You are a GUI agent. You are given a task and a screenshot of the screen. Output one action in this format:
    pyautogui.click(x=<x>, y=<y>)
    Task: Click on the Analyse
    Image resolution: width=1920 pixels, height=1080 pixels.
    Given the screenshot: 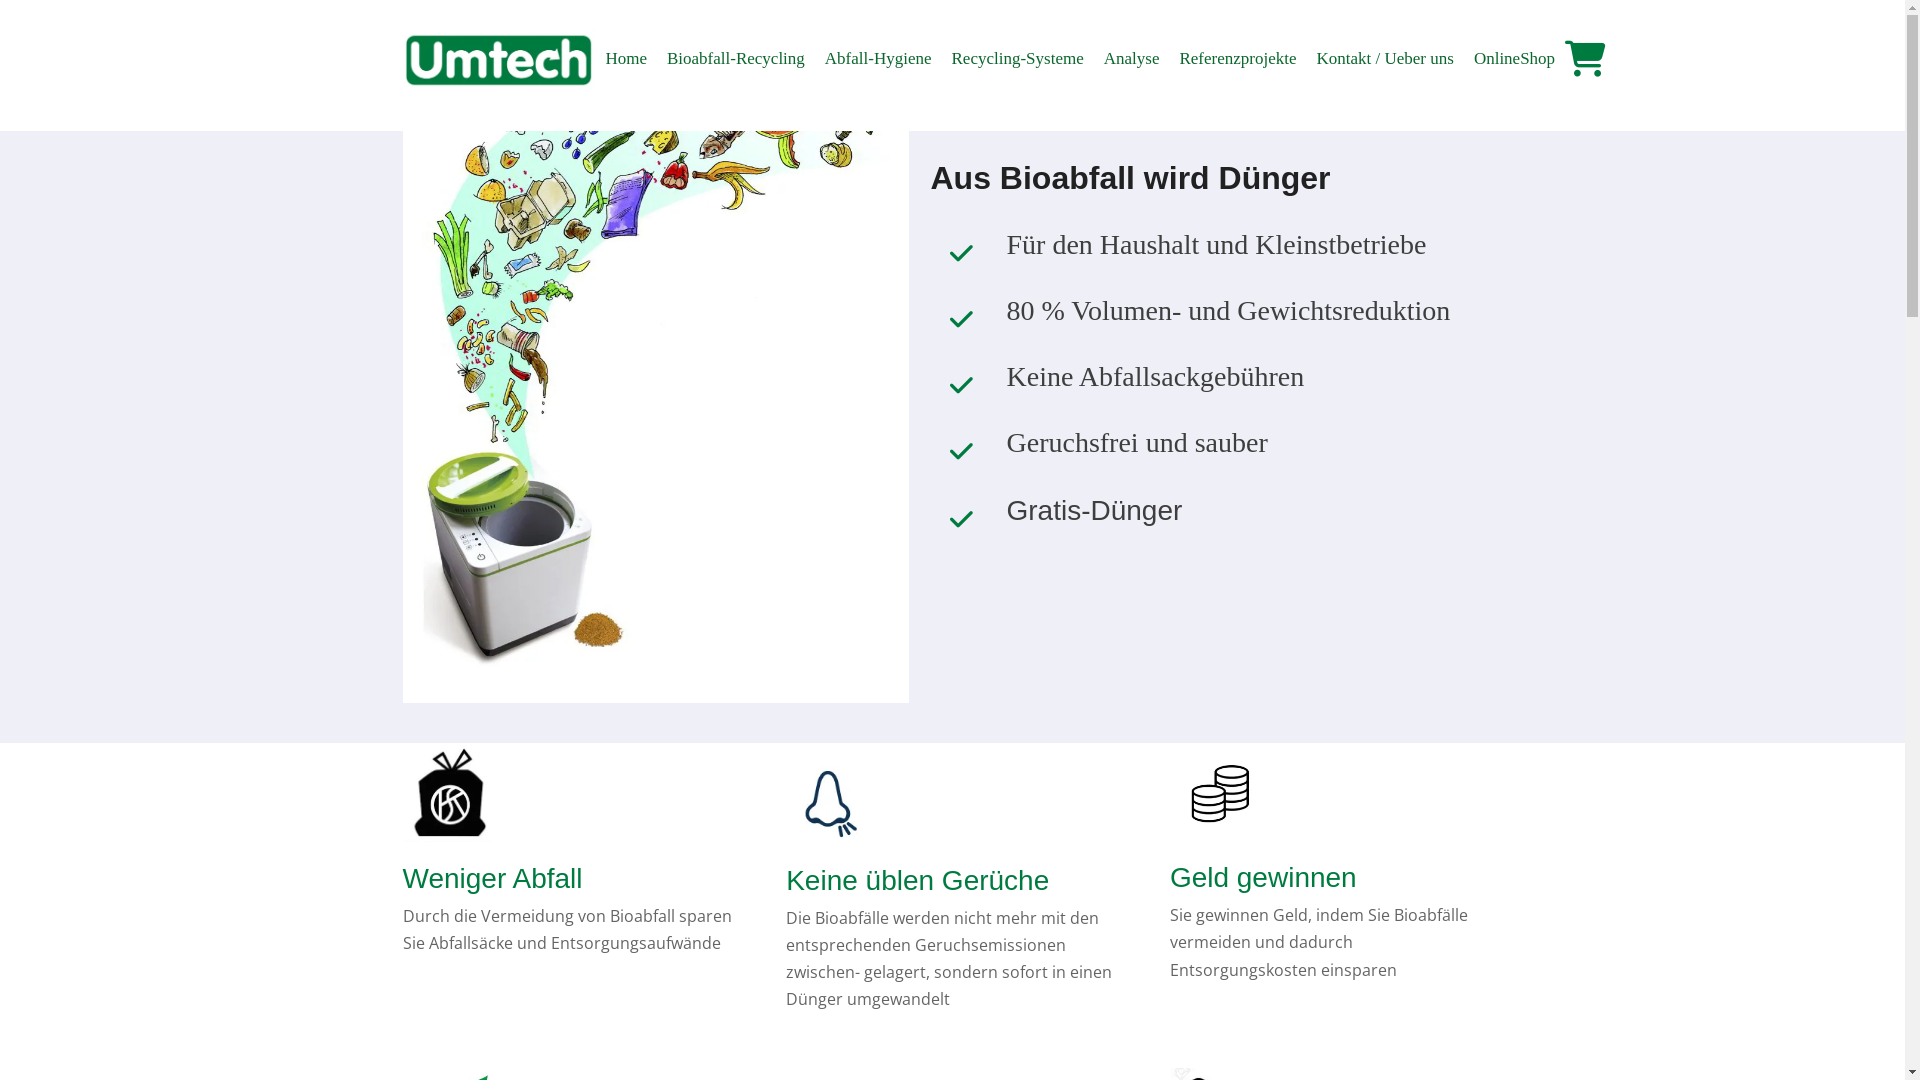 What is the action you would take?
    pyautogui.click(x=1132, y=58)
    